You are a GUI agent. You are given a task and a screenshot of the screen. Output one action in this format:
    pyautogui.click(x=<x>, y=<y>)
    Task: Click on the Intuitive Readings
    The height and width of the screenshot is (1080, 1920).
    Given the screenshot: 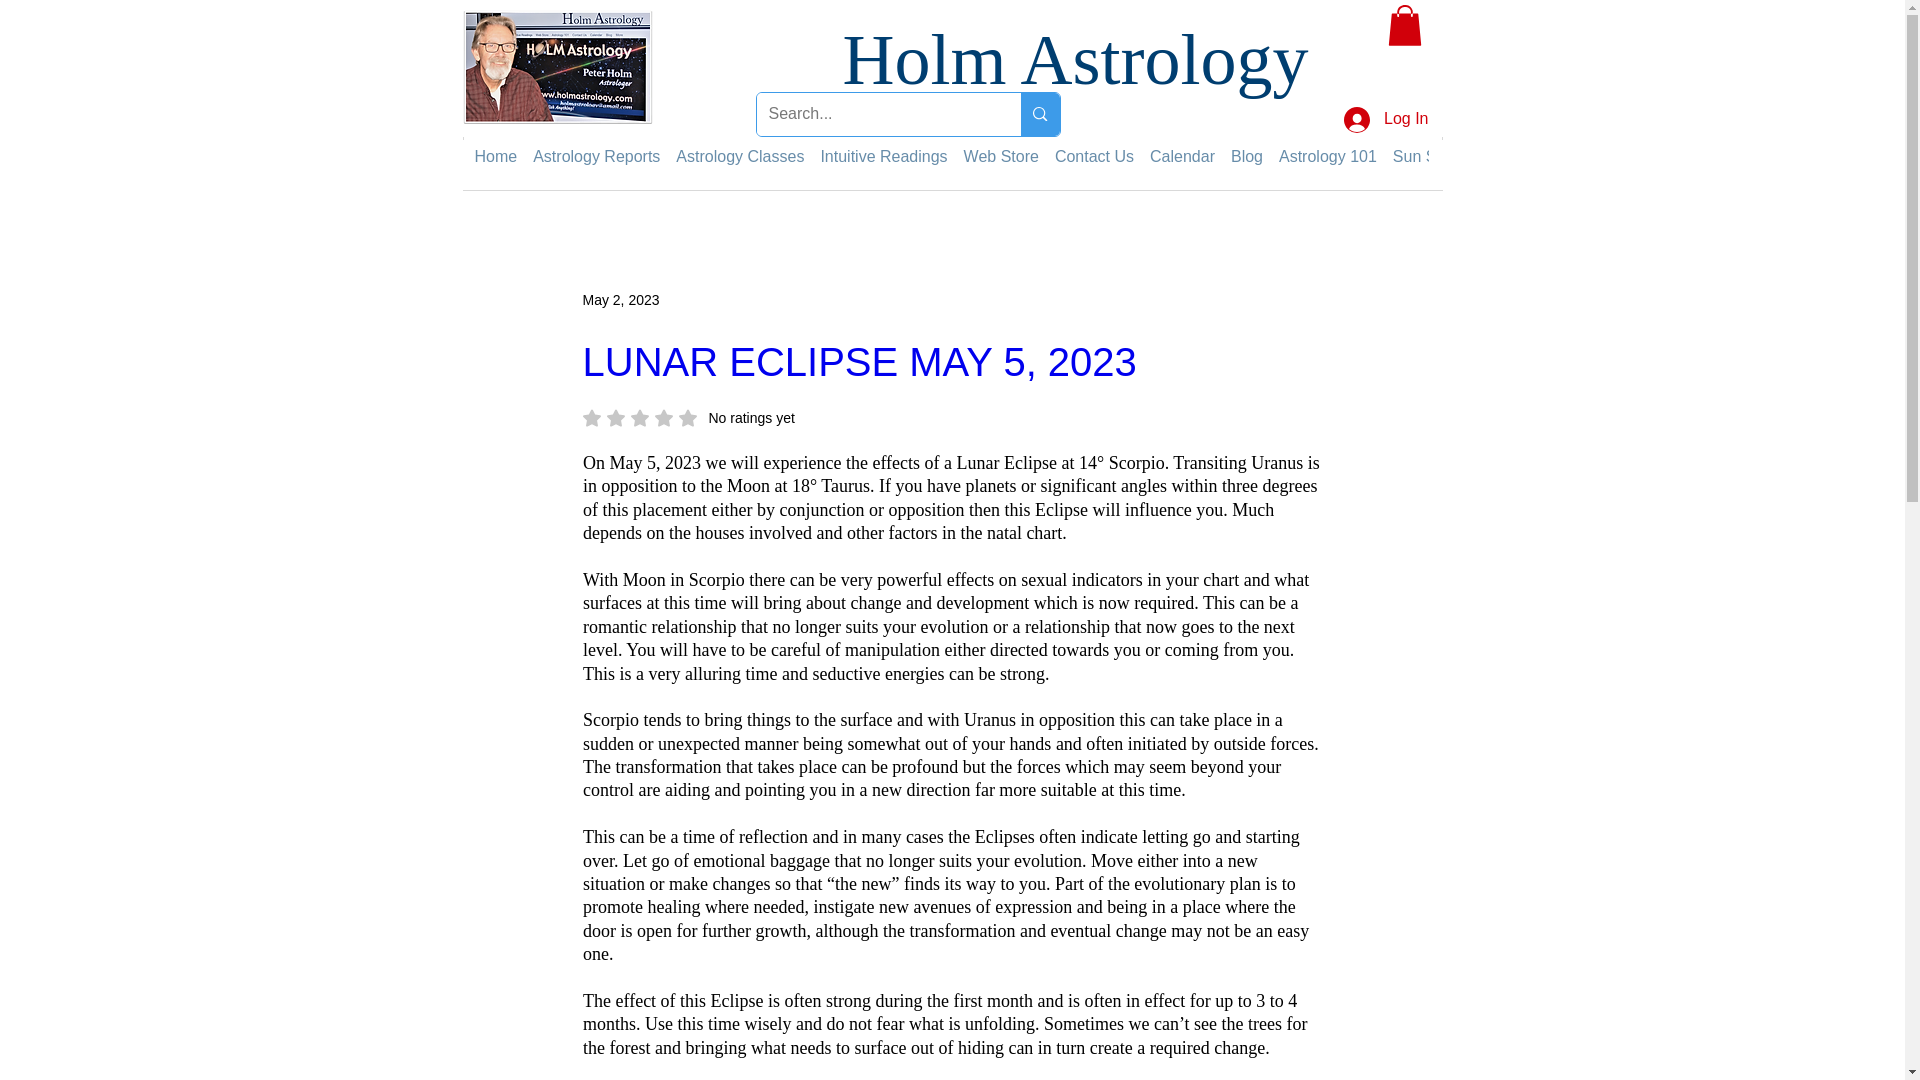 What is the action you would take?
    pyautogui.click(x=882, y=156)
    